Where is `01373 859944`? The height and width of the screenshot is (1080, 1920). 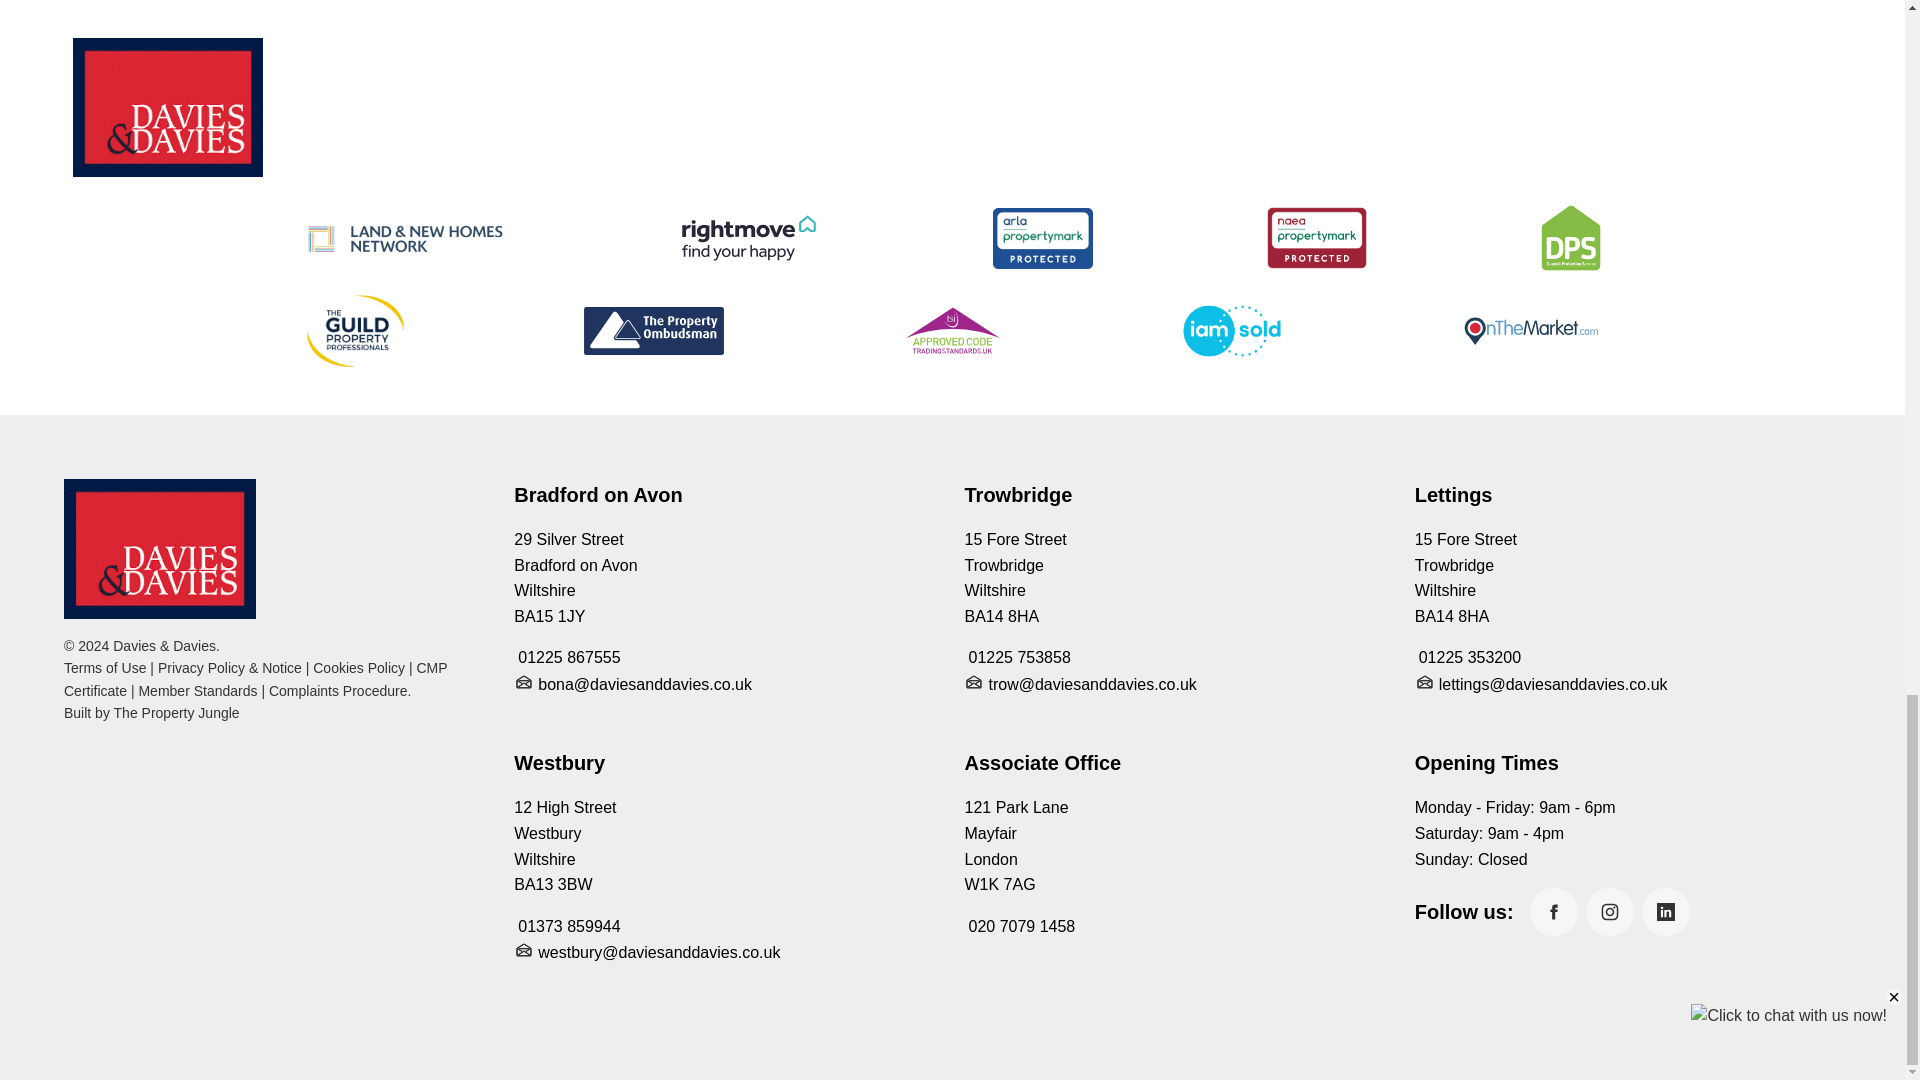
01373 859944 is located at coordinates (567, 926).